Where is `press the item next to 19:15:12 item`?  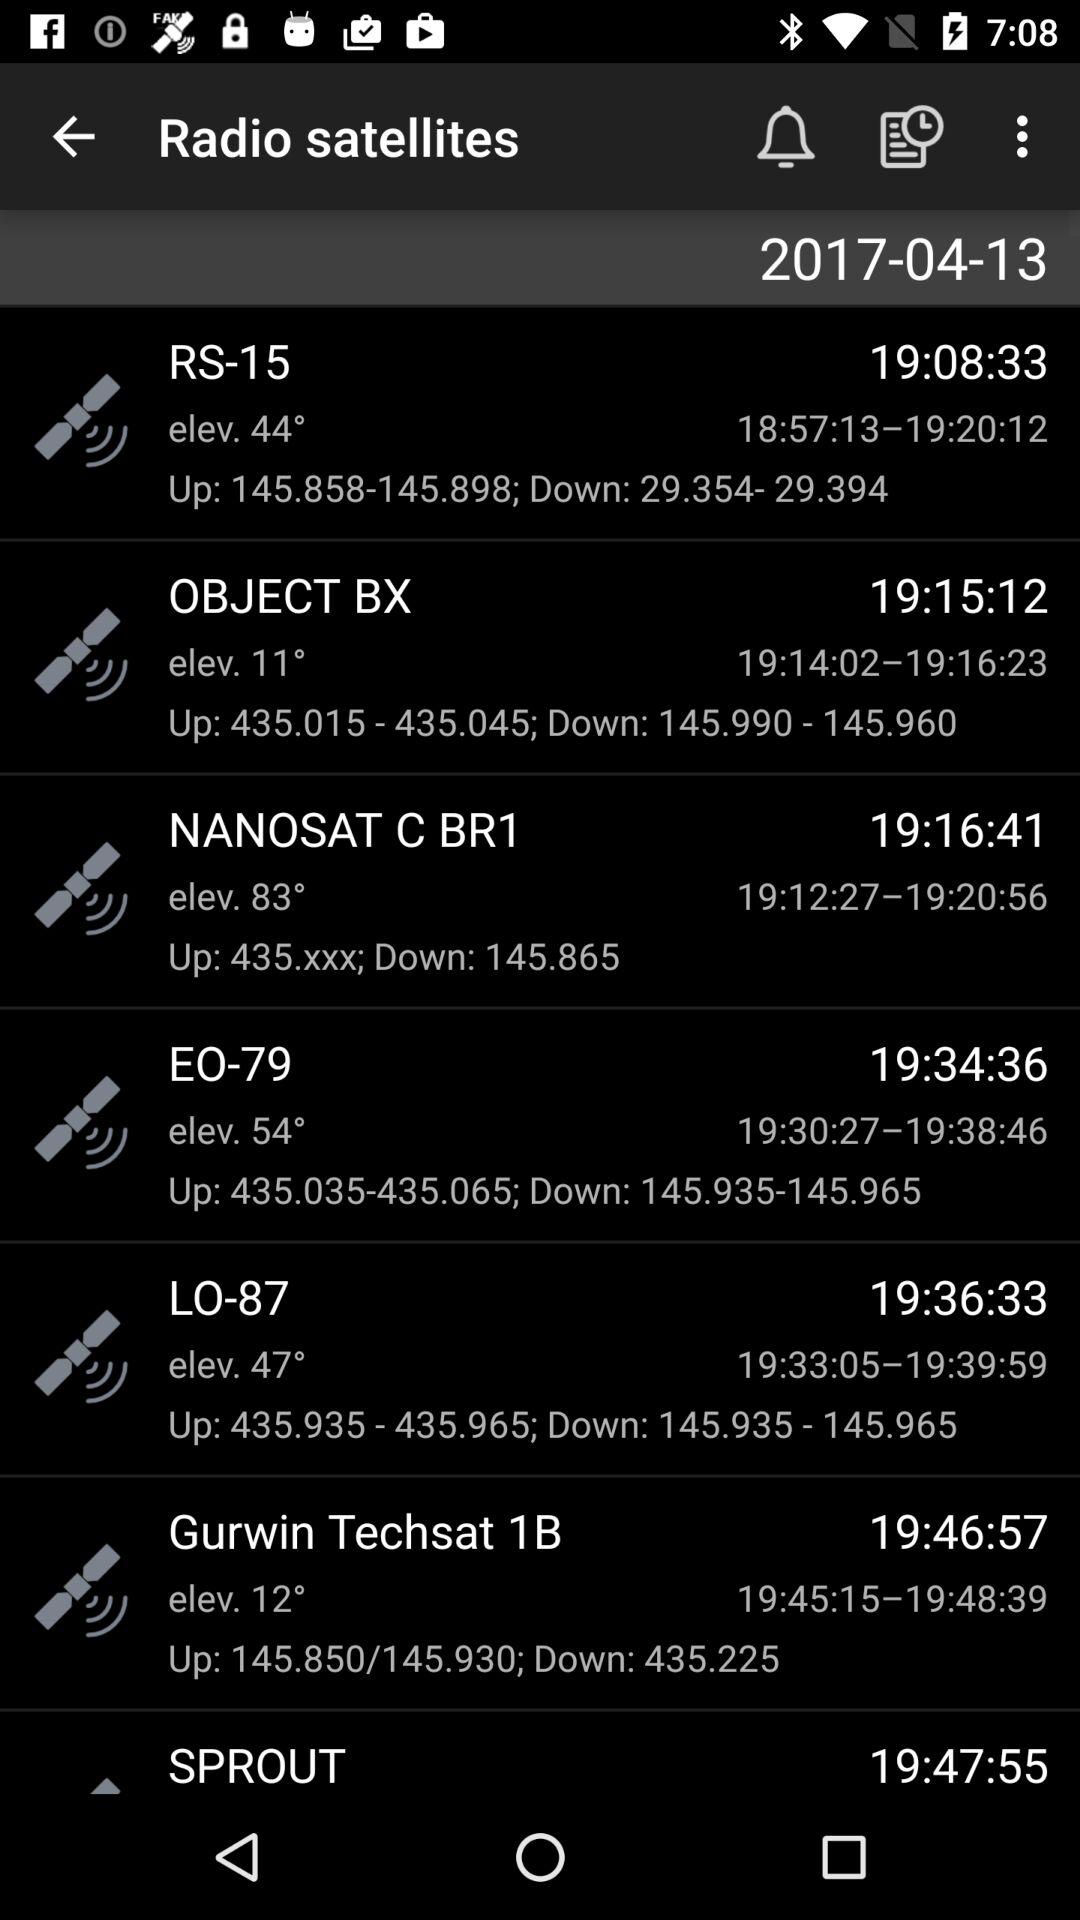 press the item next to 19:15:12 item is located at coordinates (518, 594).